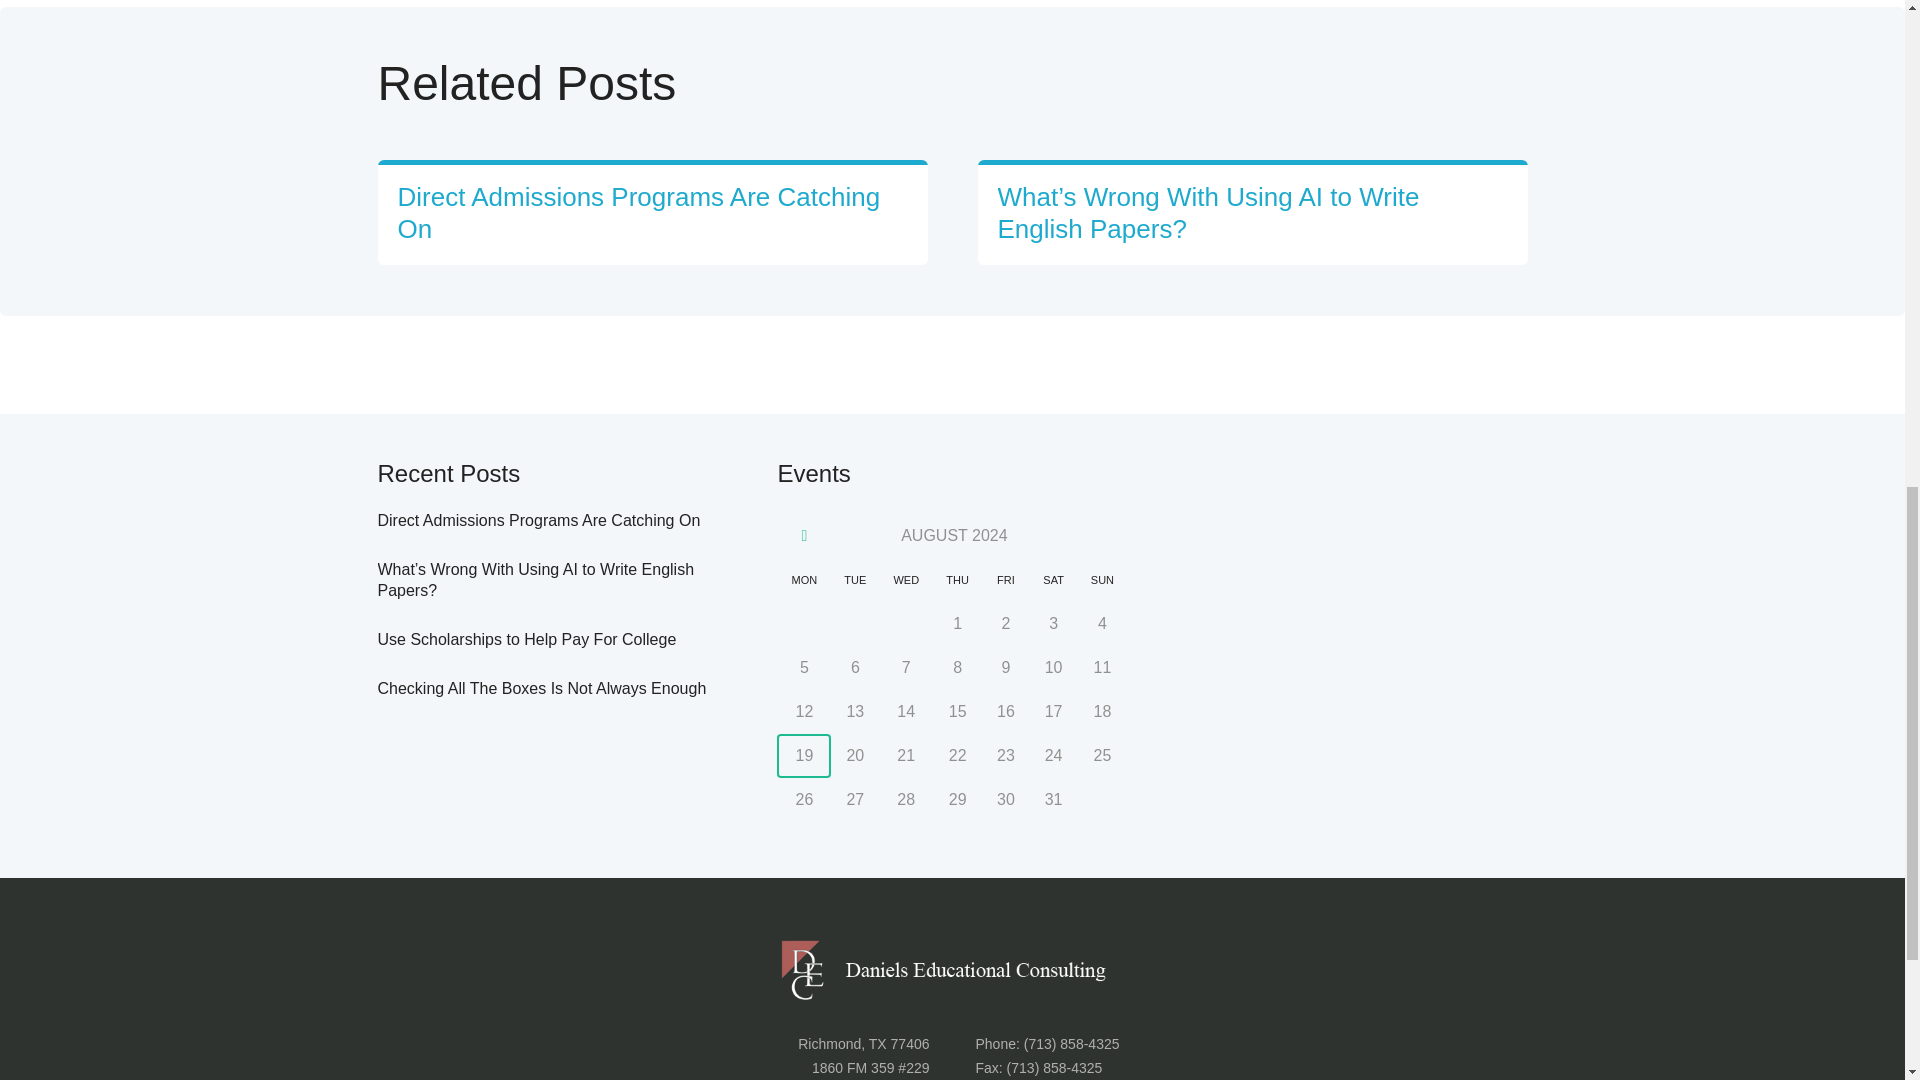 Image resolution: width=1920 pixels, height=1080 pixels. I want to click on Friday, so click(1005, 580).